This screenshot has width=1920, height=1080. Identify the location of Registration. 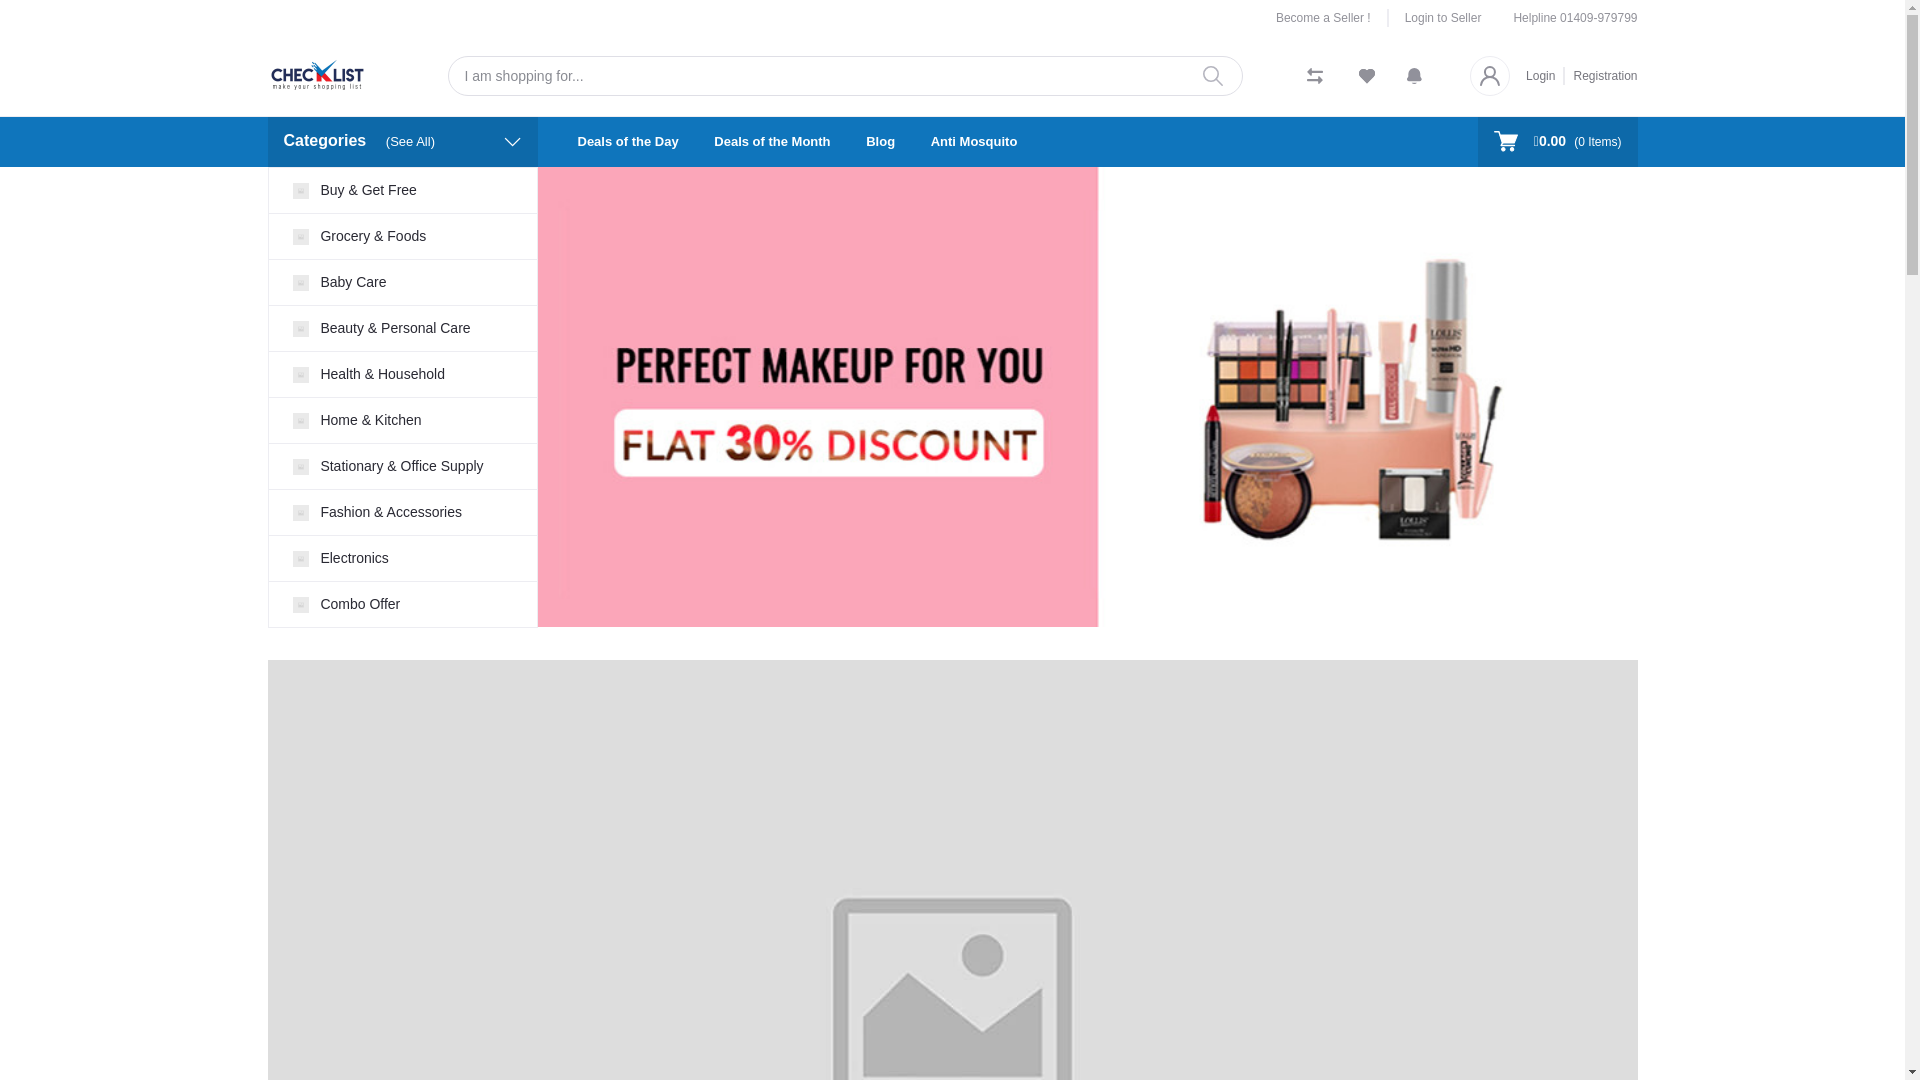
(1601, 75).